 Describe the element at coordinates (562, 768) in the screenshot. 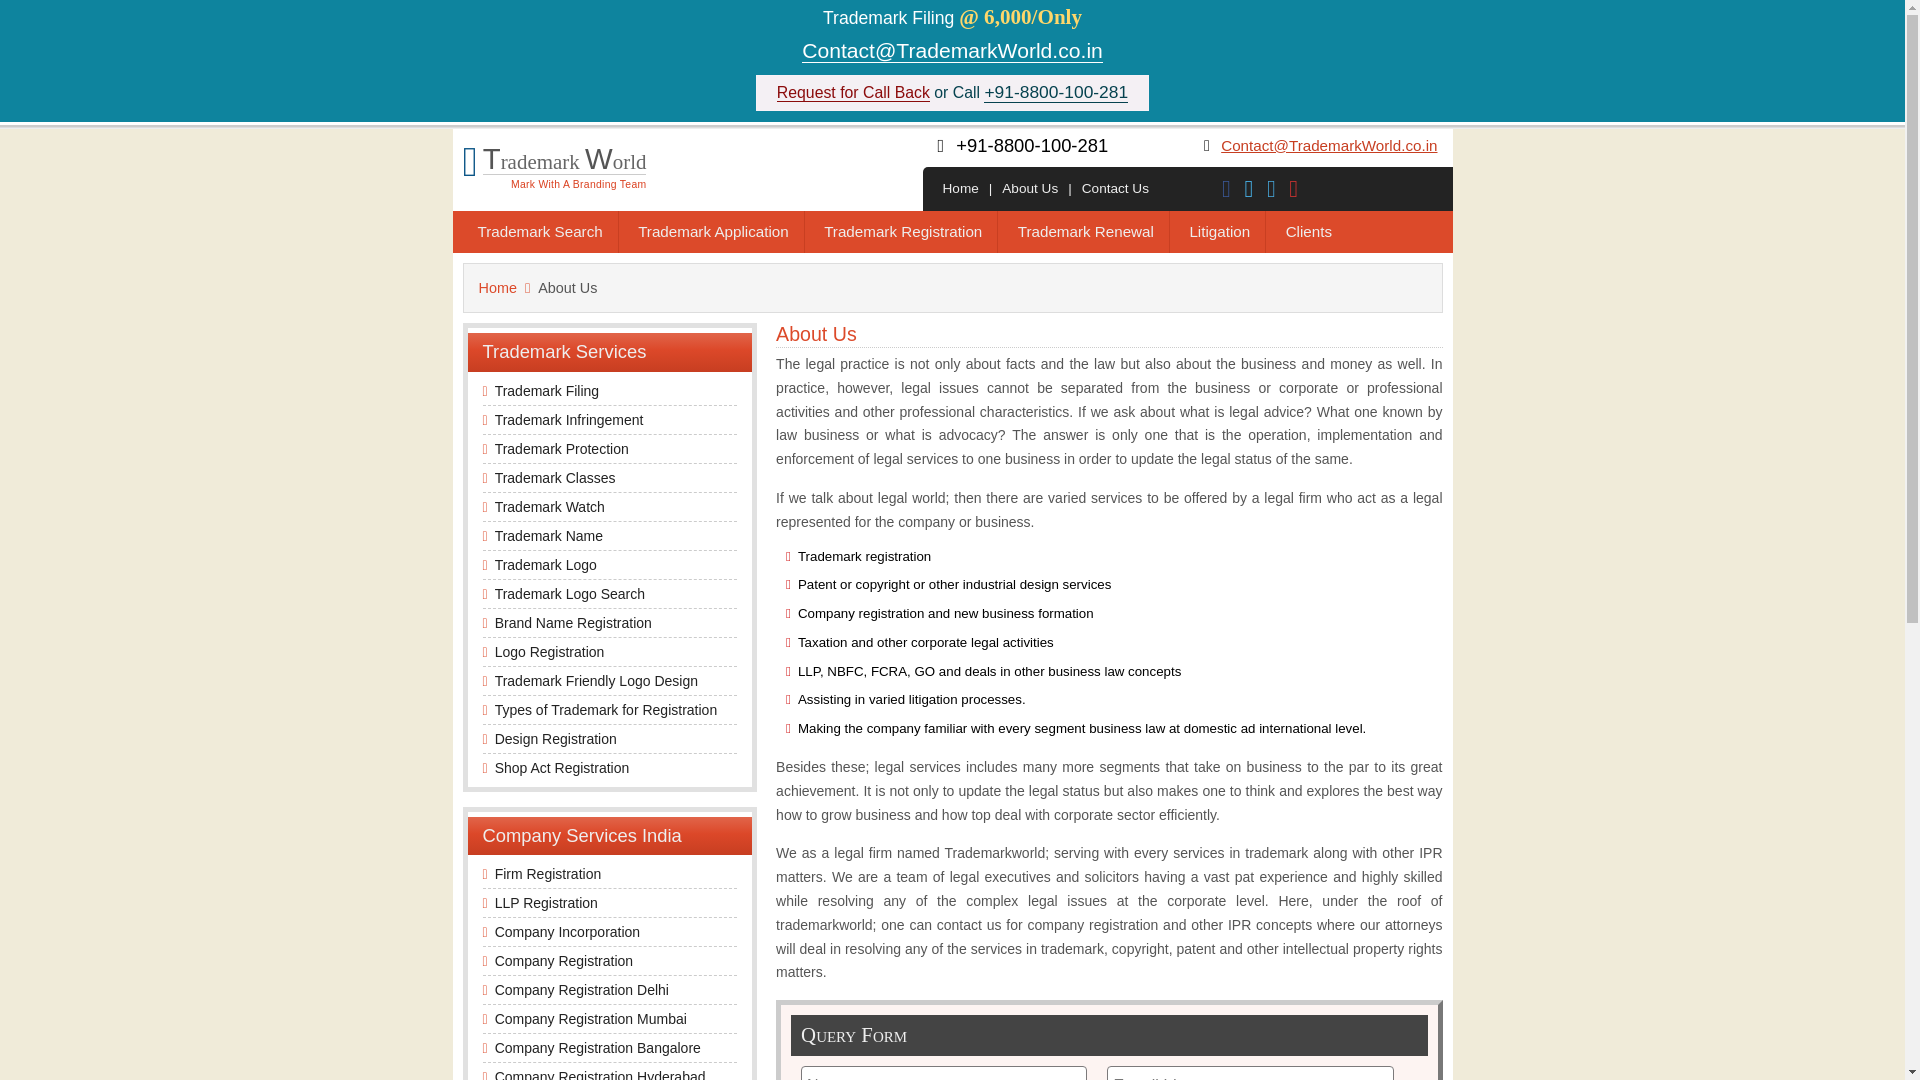

I see `Shop Act Registration` at that location.